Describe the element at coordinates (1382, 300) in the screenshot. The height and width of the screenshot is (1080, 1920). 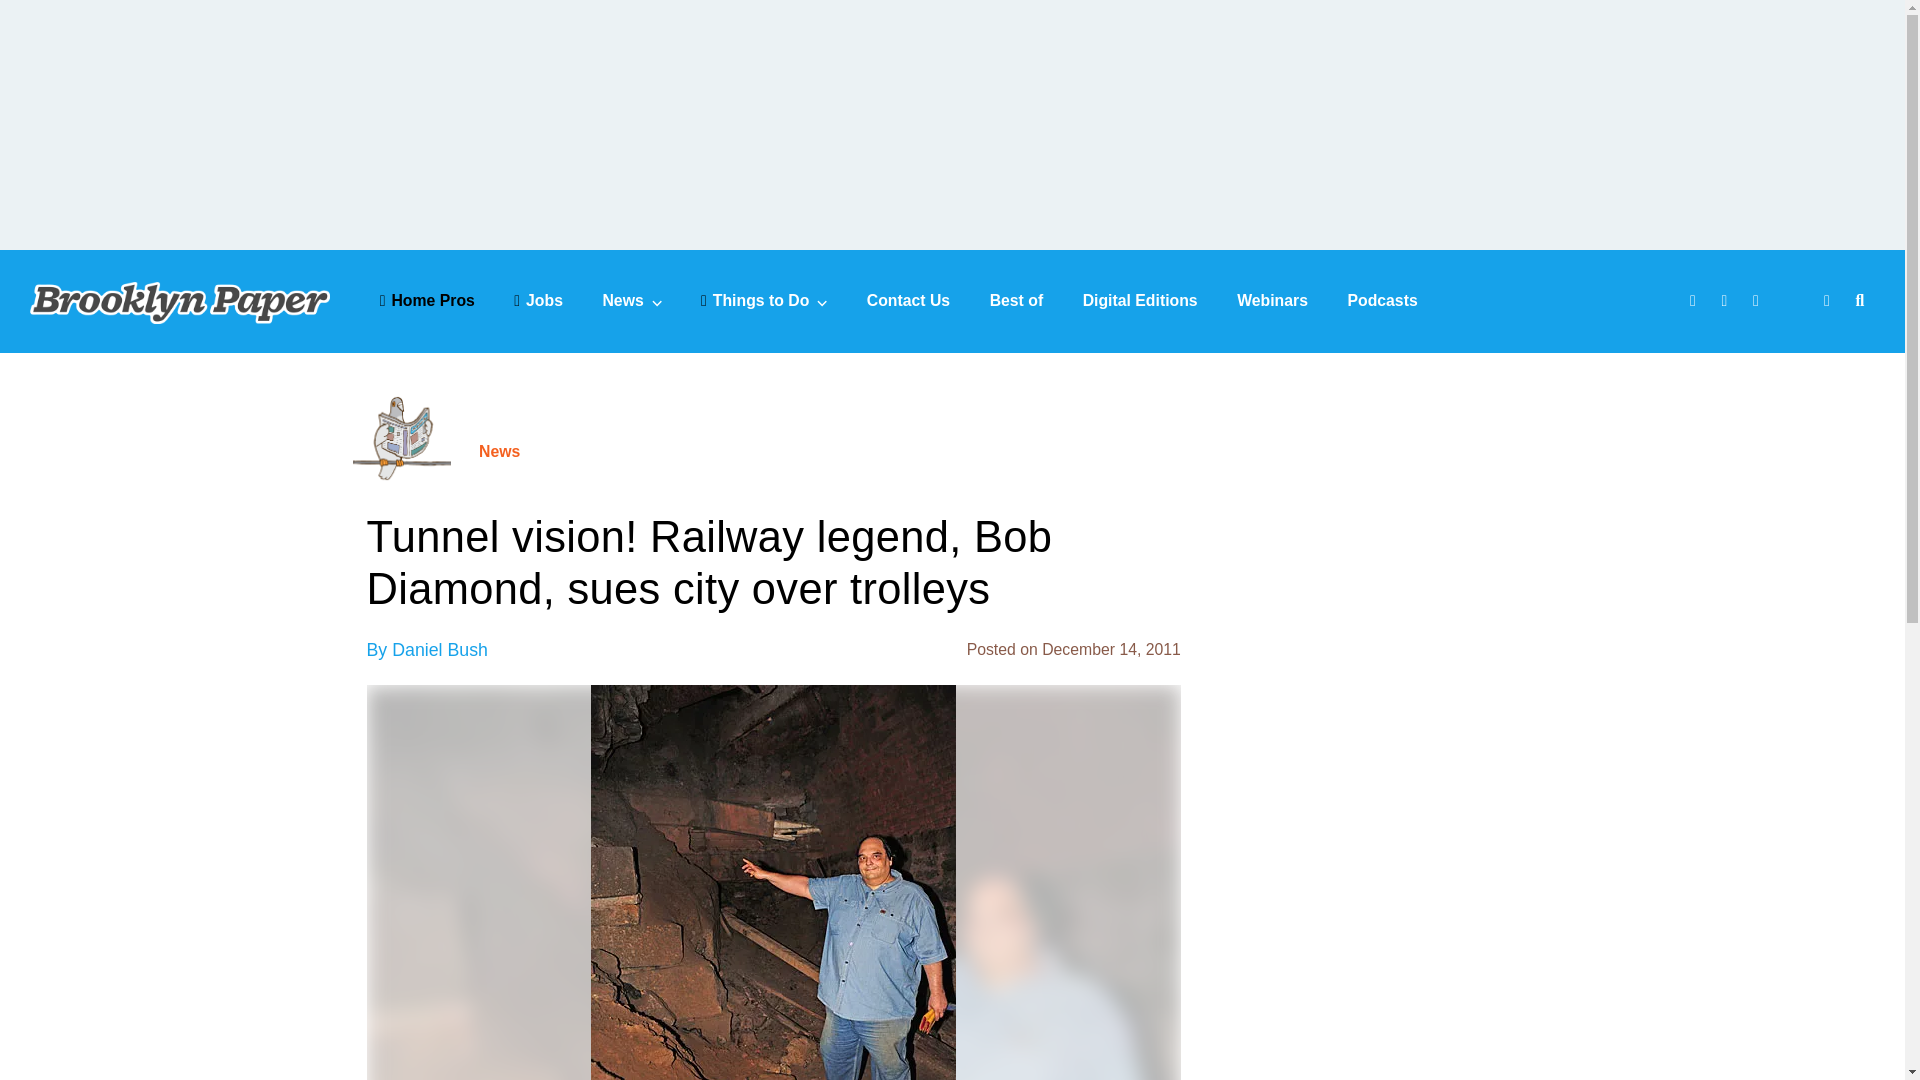
I see `Podcasts` at that location.